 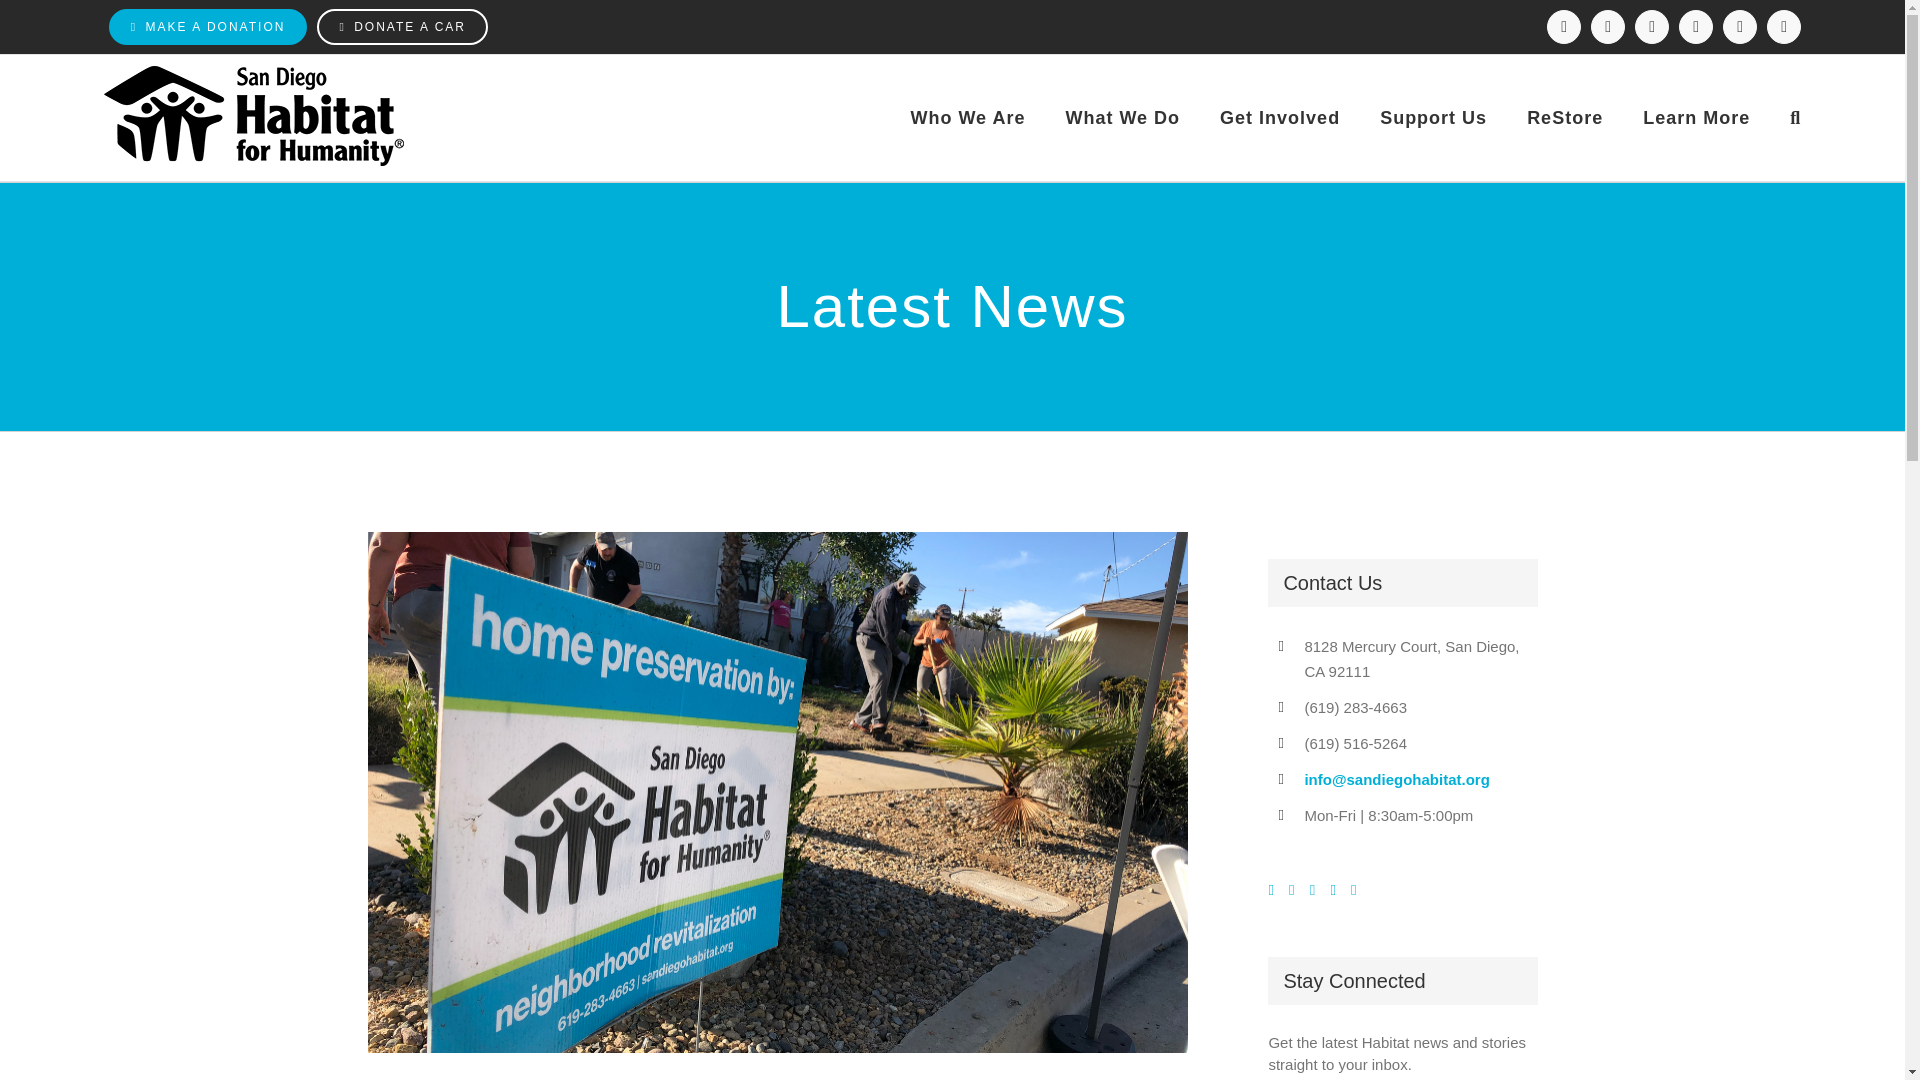 What do you see at coordinates (1695, 26) in the screenshot?
I see `LinkedIn` at bounding box center [1695, 26].